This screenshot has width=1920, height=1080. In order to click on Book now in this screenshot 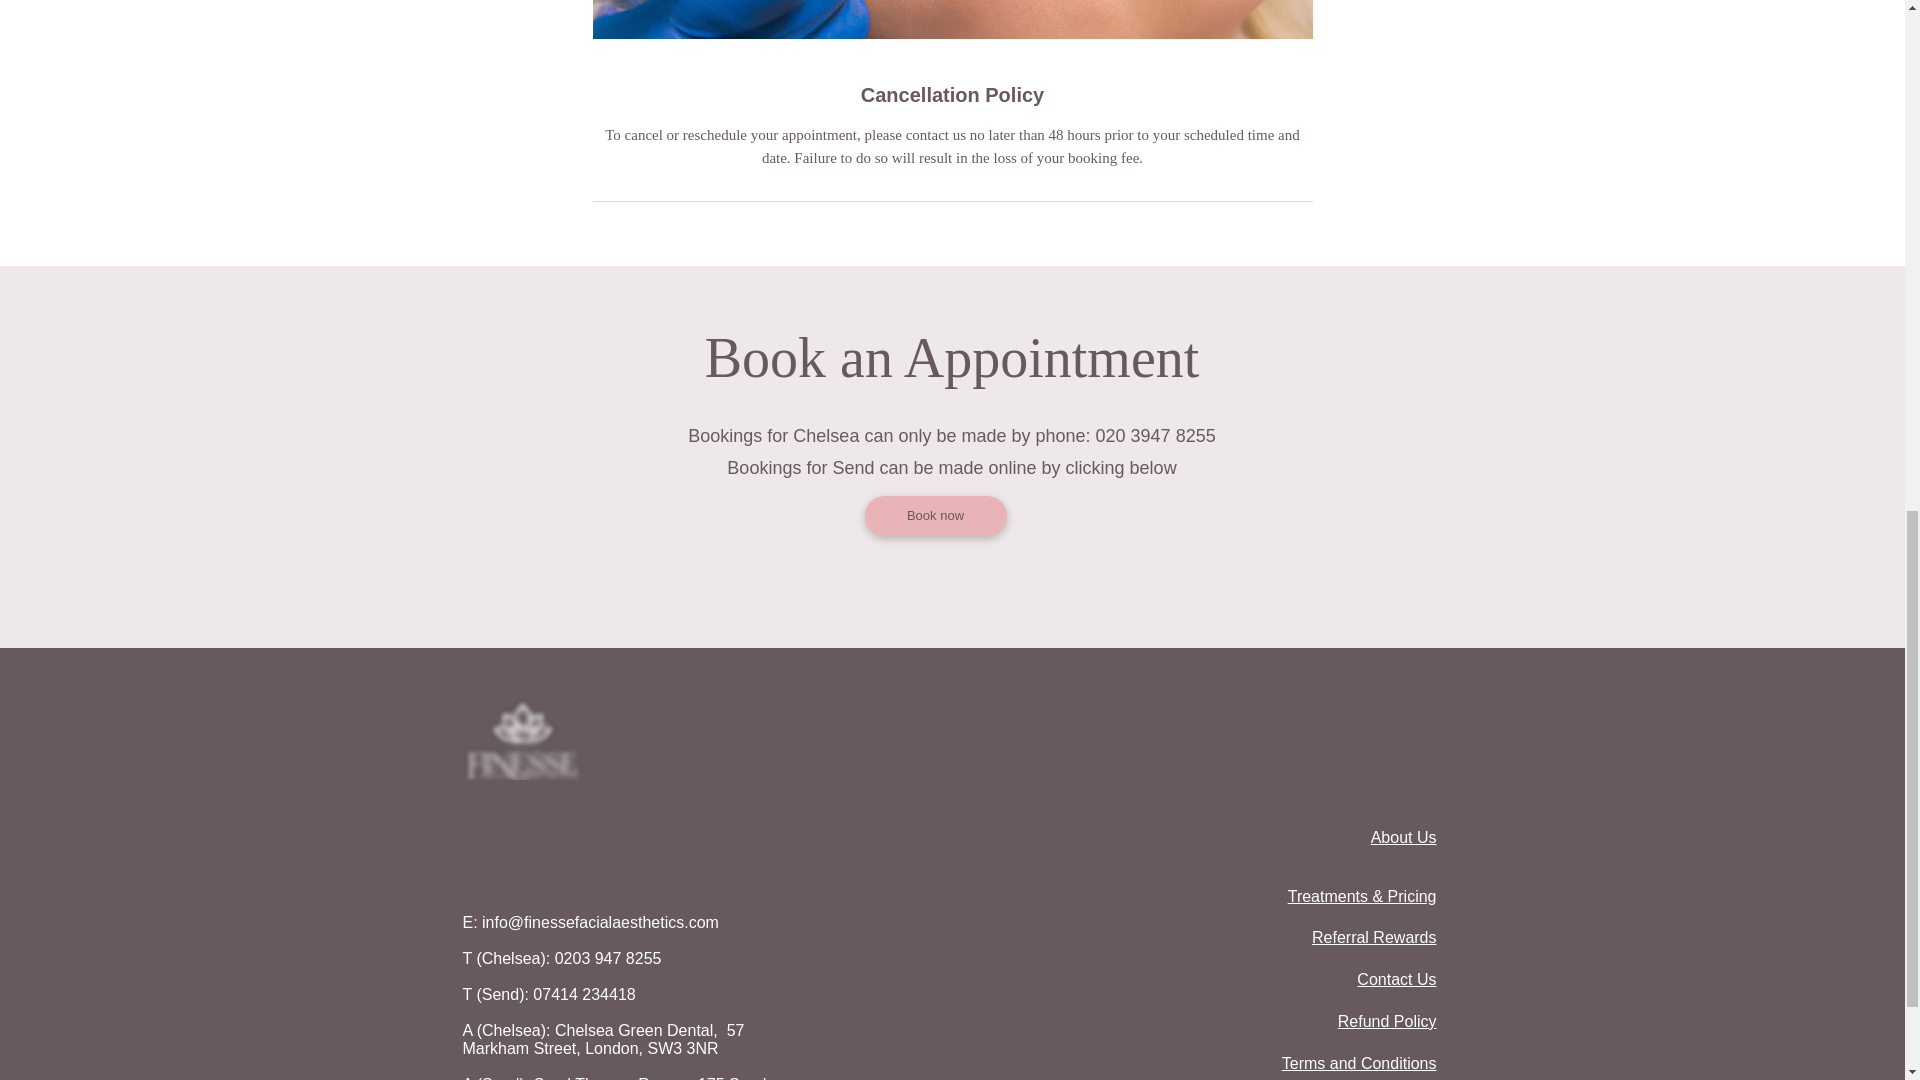, I will do `click(935, 515)`.